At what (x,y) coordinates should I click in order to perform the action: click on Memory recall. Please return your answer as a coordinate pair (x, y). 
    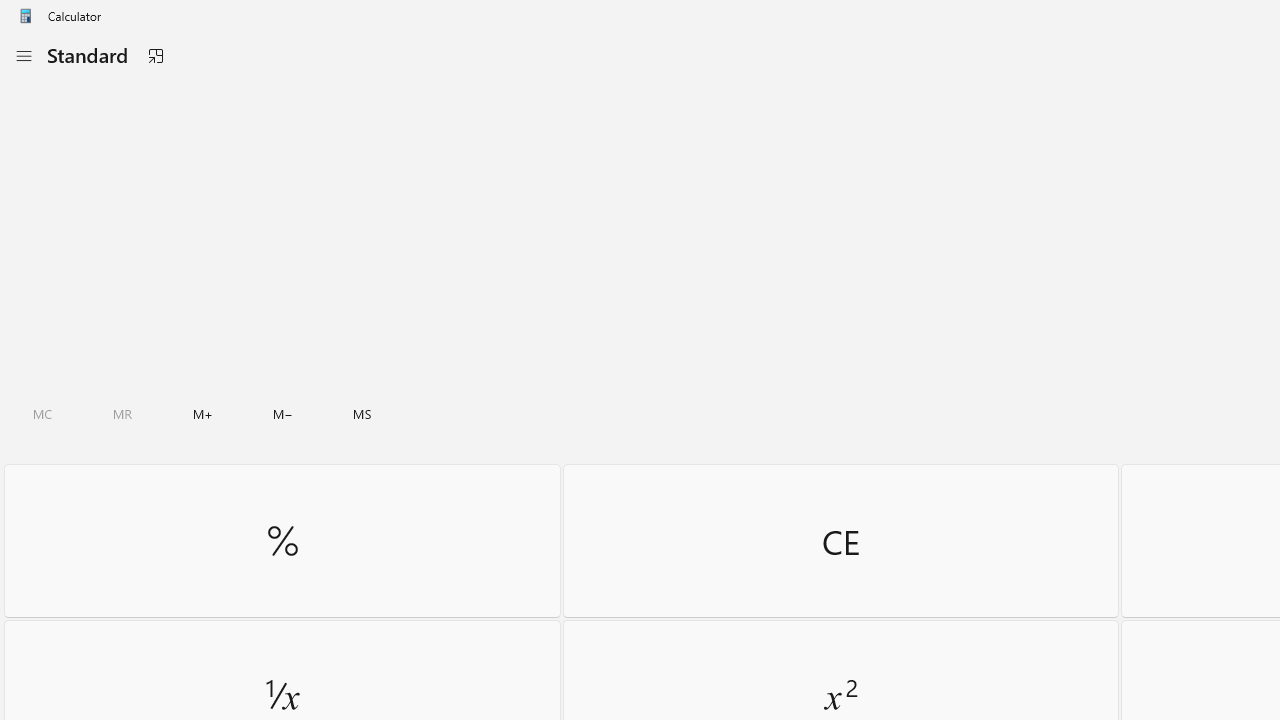
    Looking at the image, I should click on (123, 414).